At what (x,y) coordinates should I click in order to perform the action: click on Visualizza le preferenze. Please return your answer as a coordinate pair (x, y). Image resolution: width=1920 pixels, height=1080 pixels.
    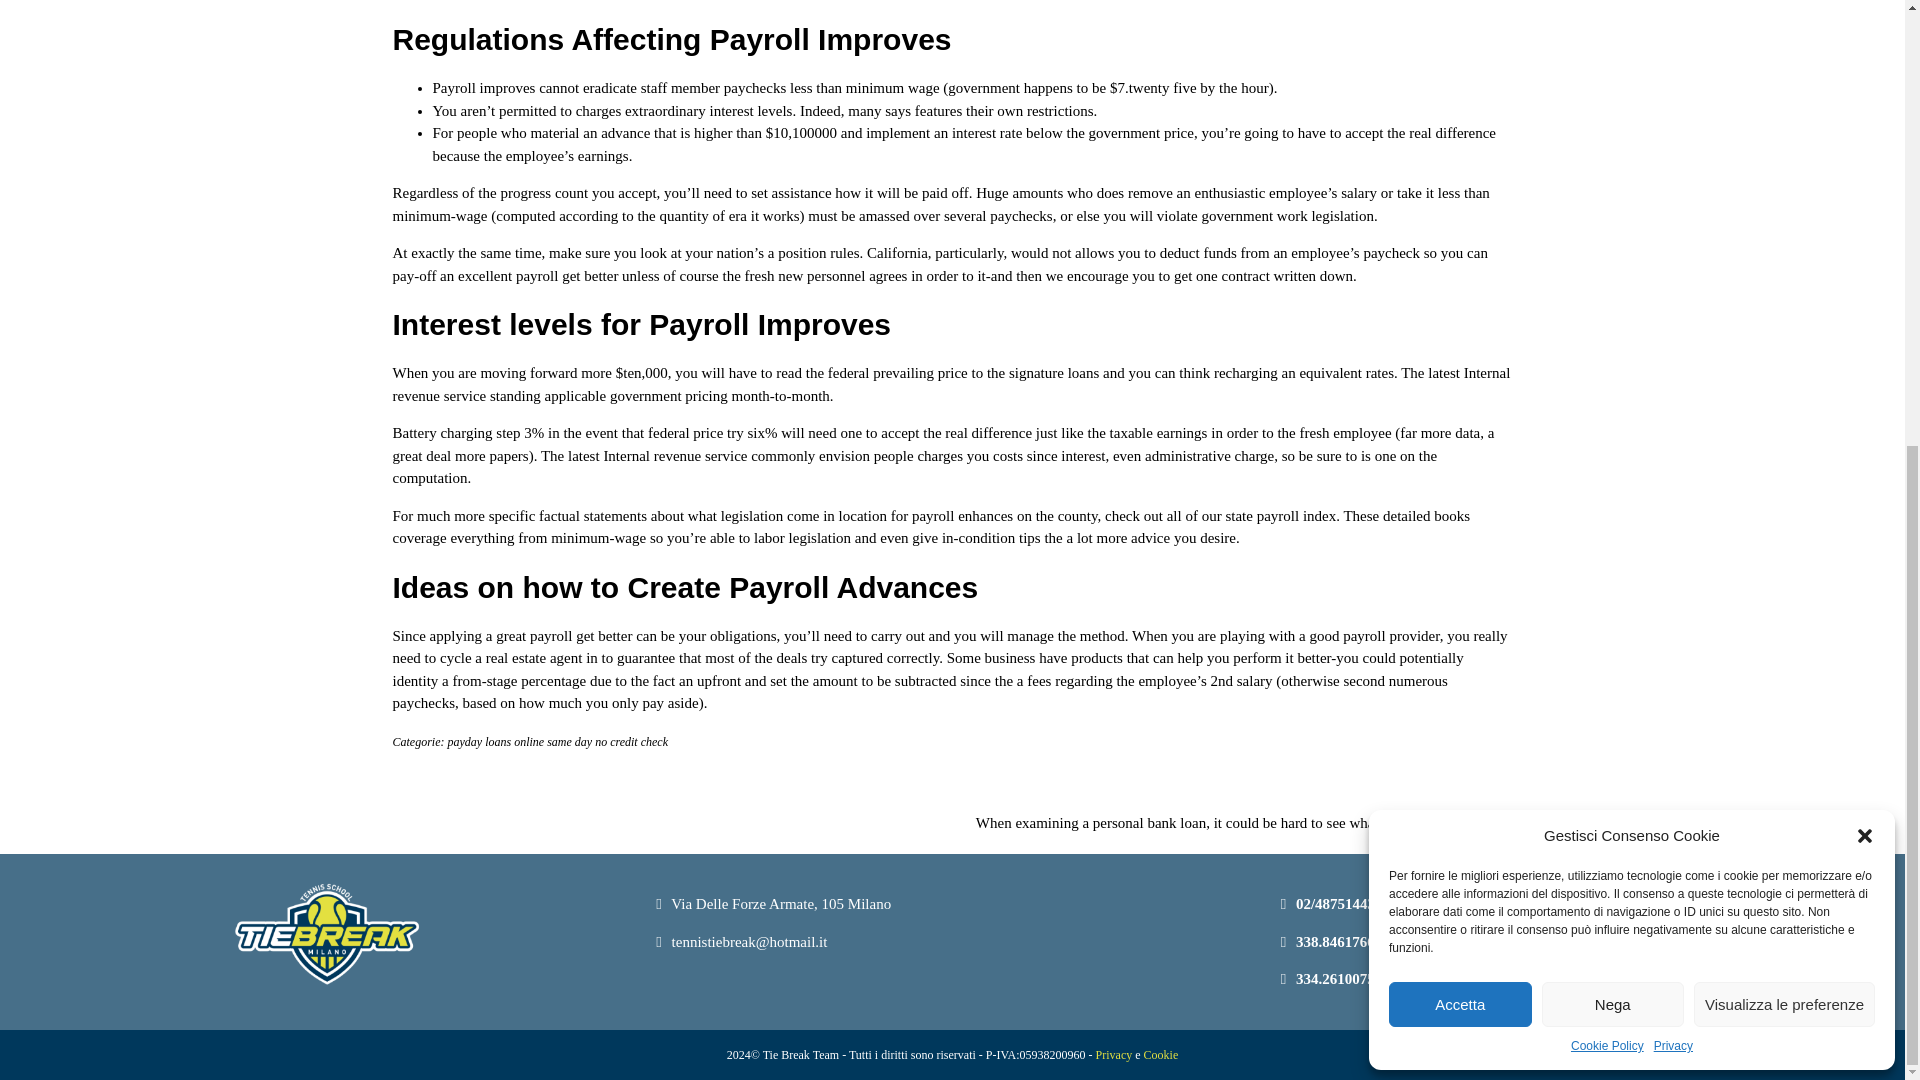
    Looking at the image, I should click on (1784, 252).